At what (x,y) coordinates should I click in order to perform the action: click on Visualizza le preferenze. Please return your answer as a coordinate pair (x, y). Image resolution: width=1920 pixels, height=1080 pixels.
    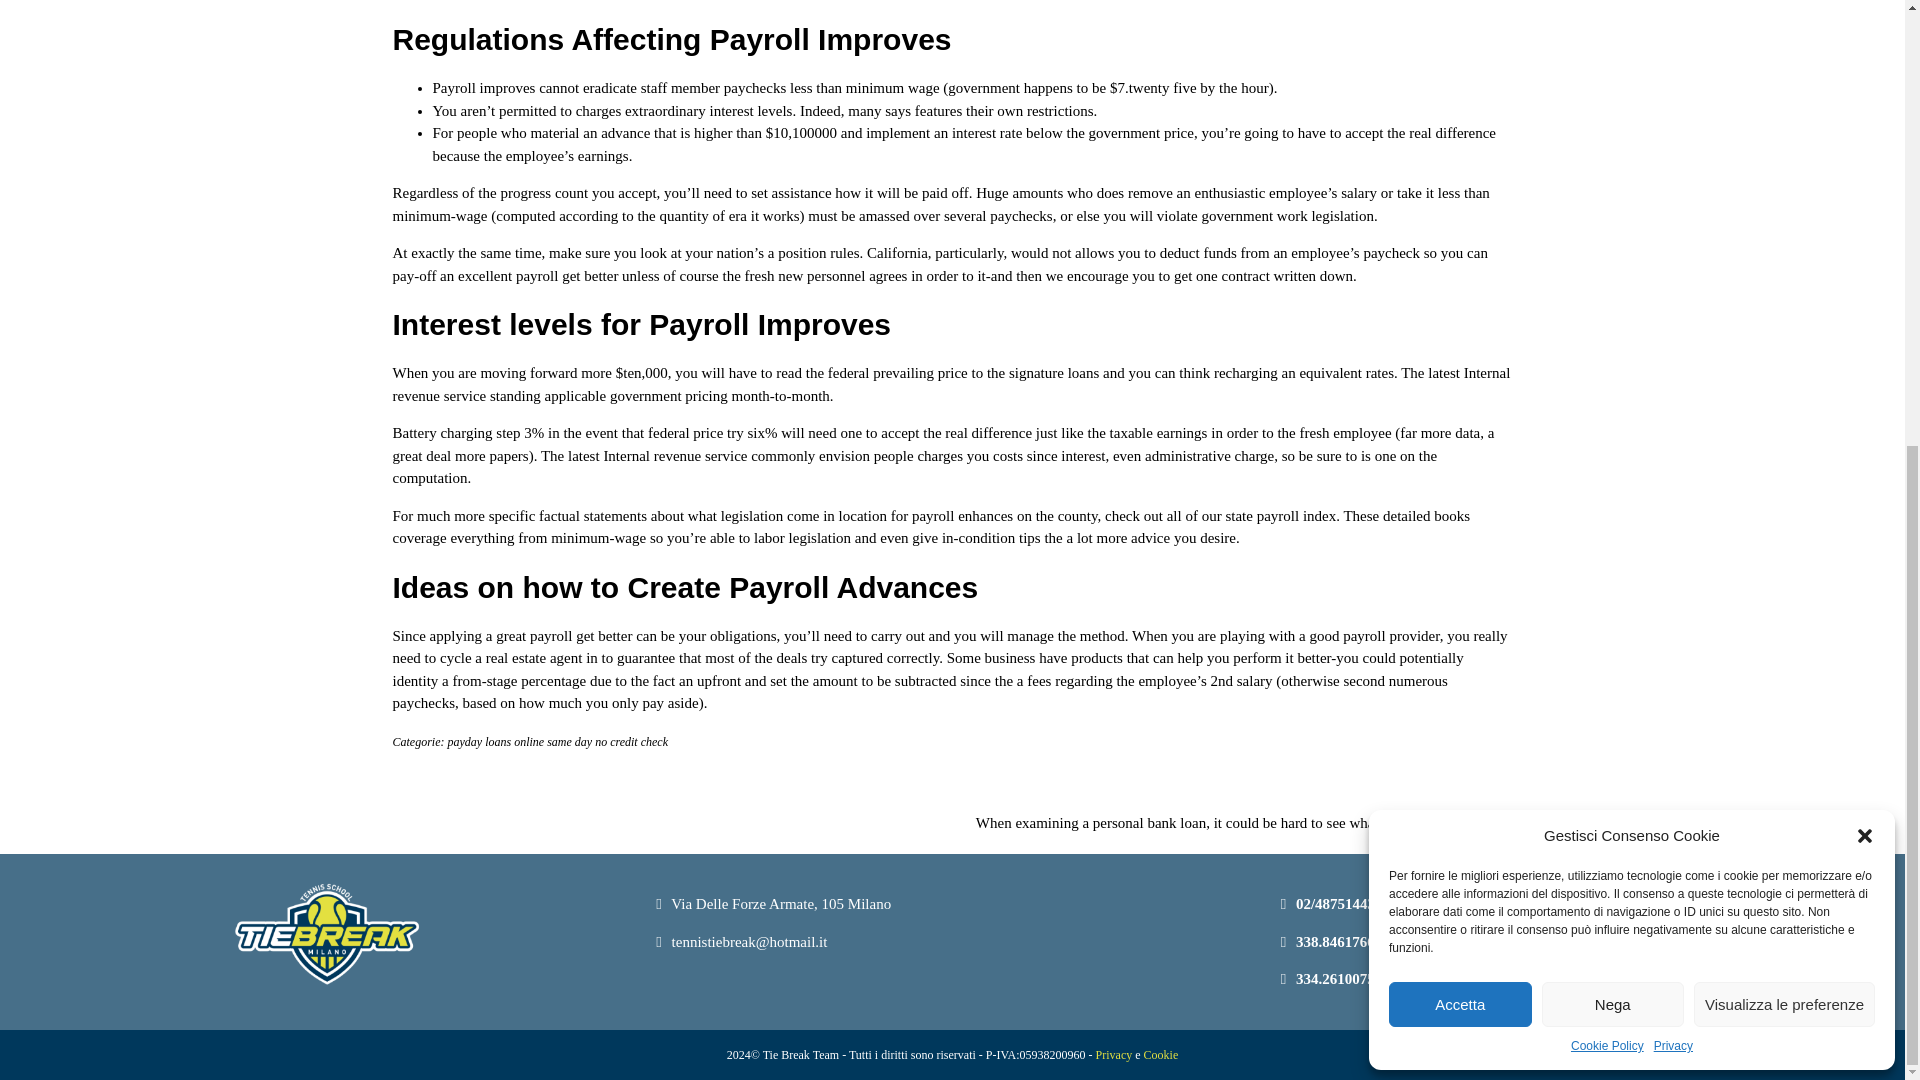
    Looking at the image, I should click on (1784, 252).